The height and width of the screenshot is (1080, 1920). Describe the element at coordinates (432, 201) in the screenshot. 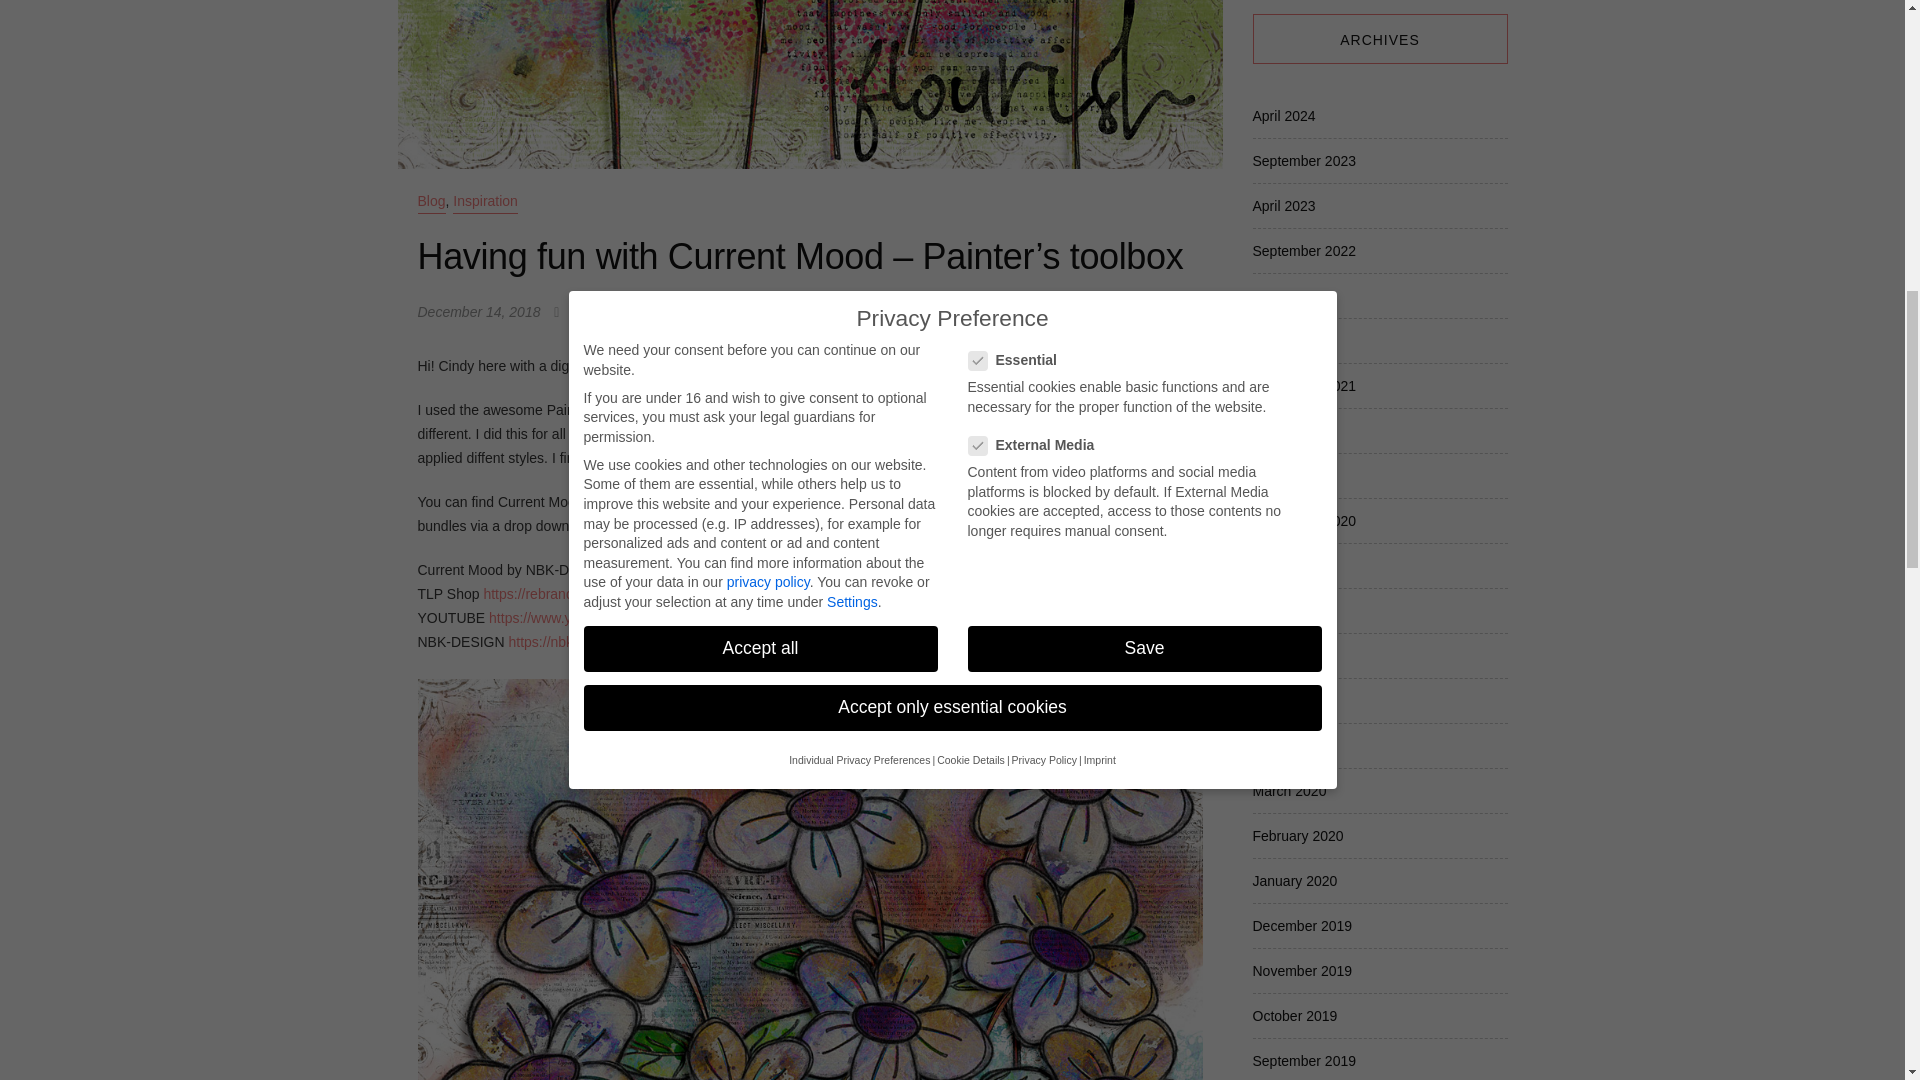

I see `Blog` at that location.